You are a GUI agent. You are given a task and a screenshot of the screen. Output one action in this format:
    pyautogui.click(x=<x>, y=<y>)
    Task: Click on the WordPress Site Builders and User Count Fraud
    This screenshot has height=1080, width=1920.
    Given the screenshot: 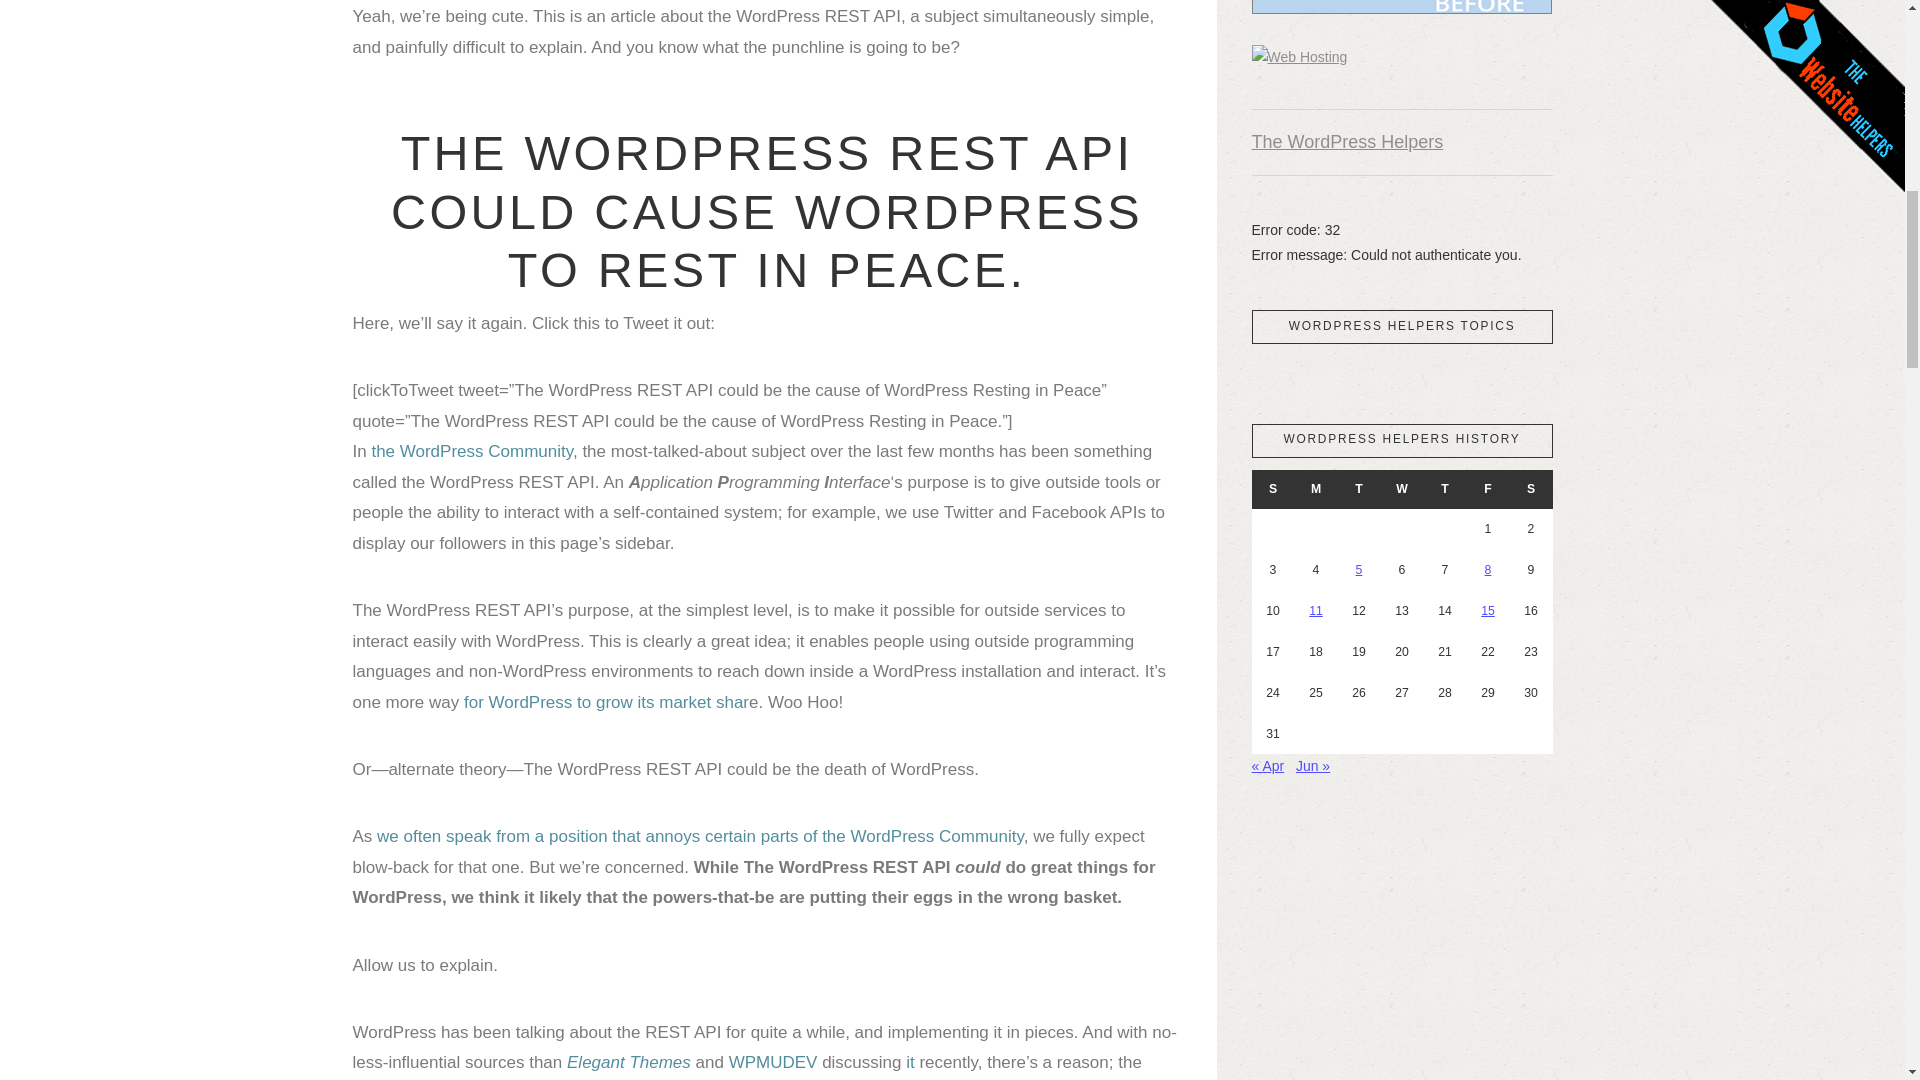 What is the action you would take?
    pyautogui.click(x=773, y=1062)
    